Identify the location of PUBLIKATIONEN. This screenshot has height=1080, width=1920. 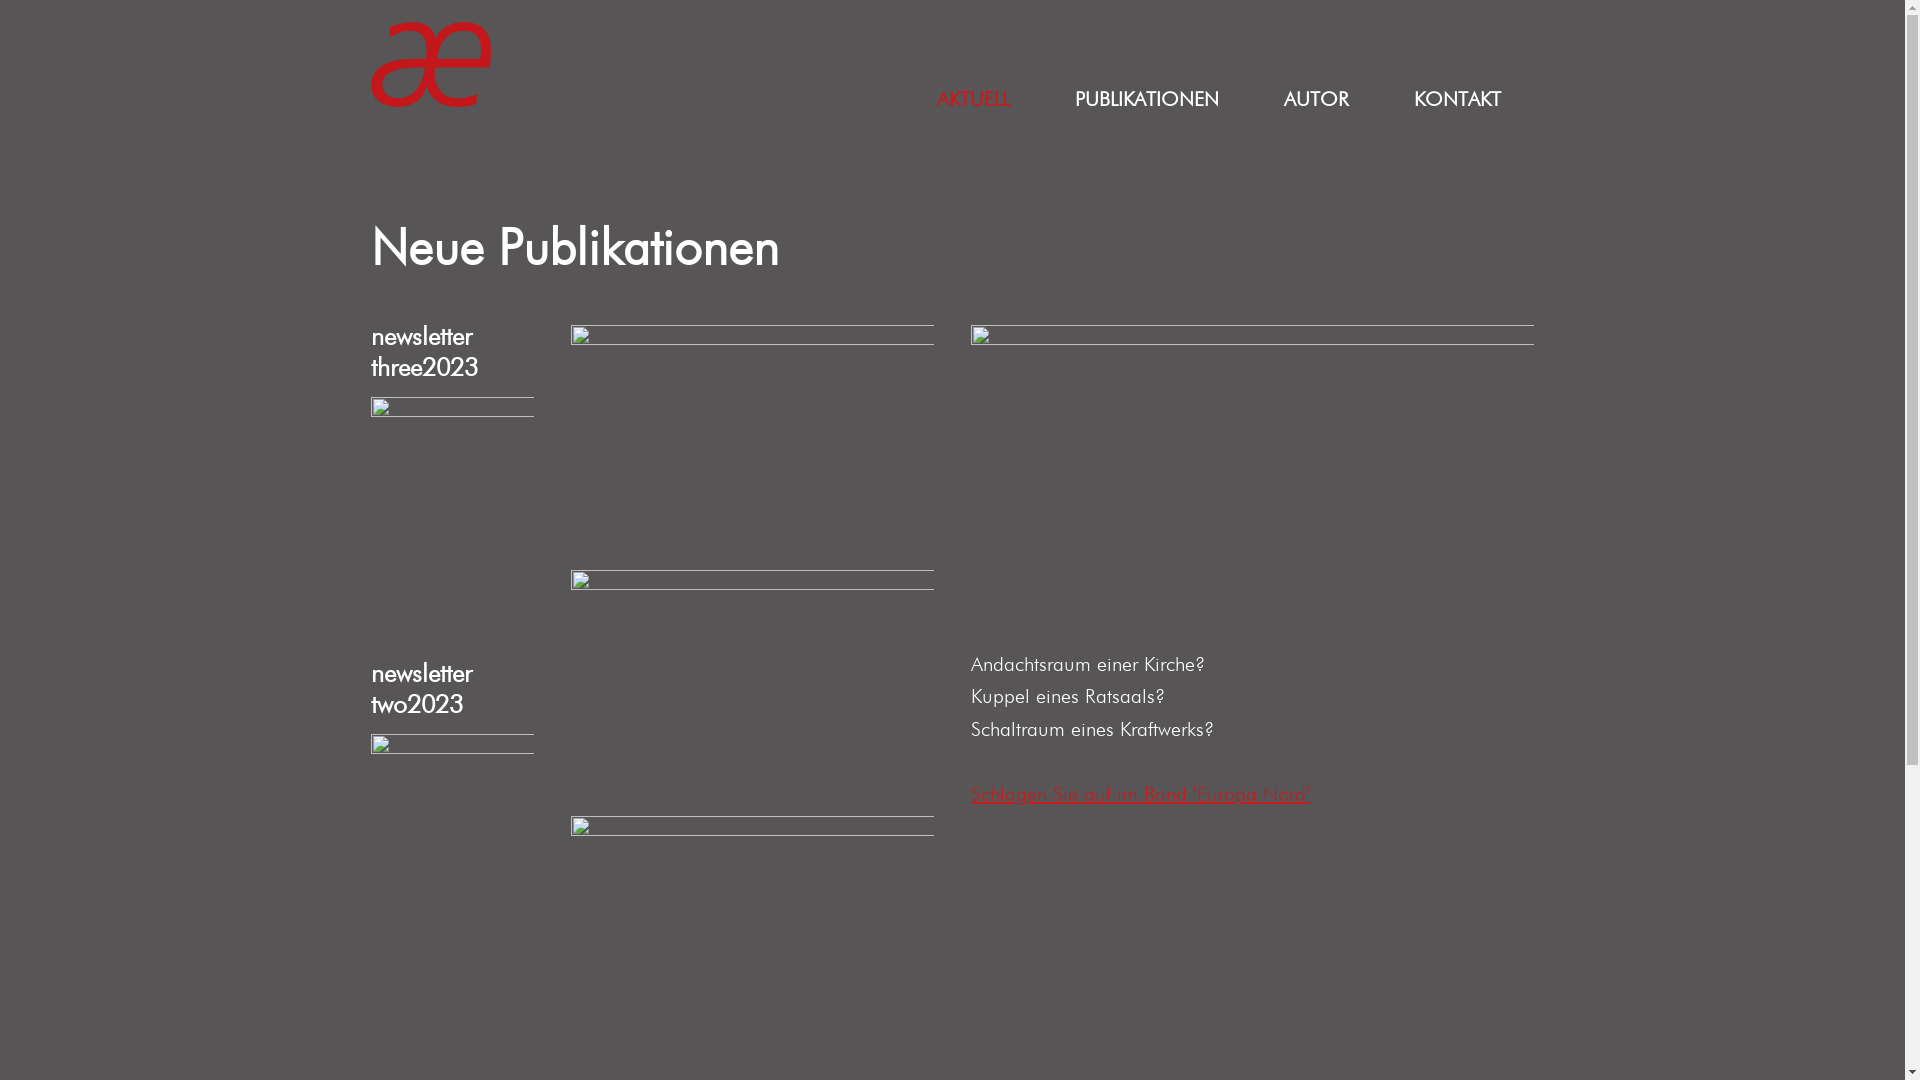
(1148, 100).